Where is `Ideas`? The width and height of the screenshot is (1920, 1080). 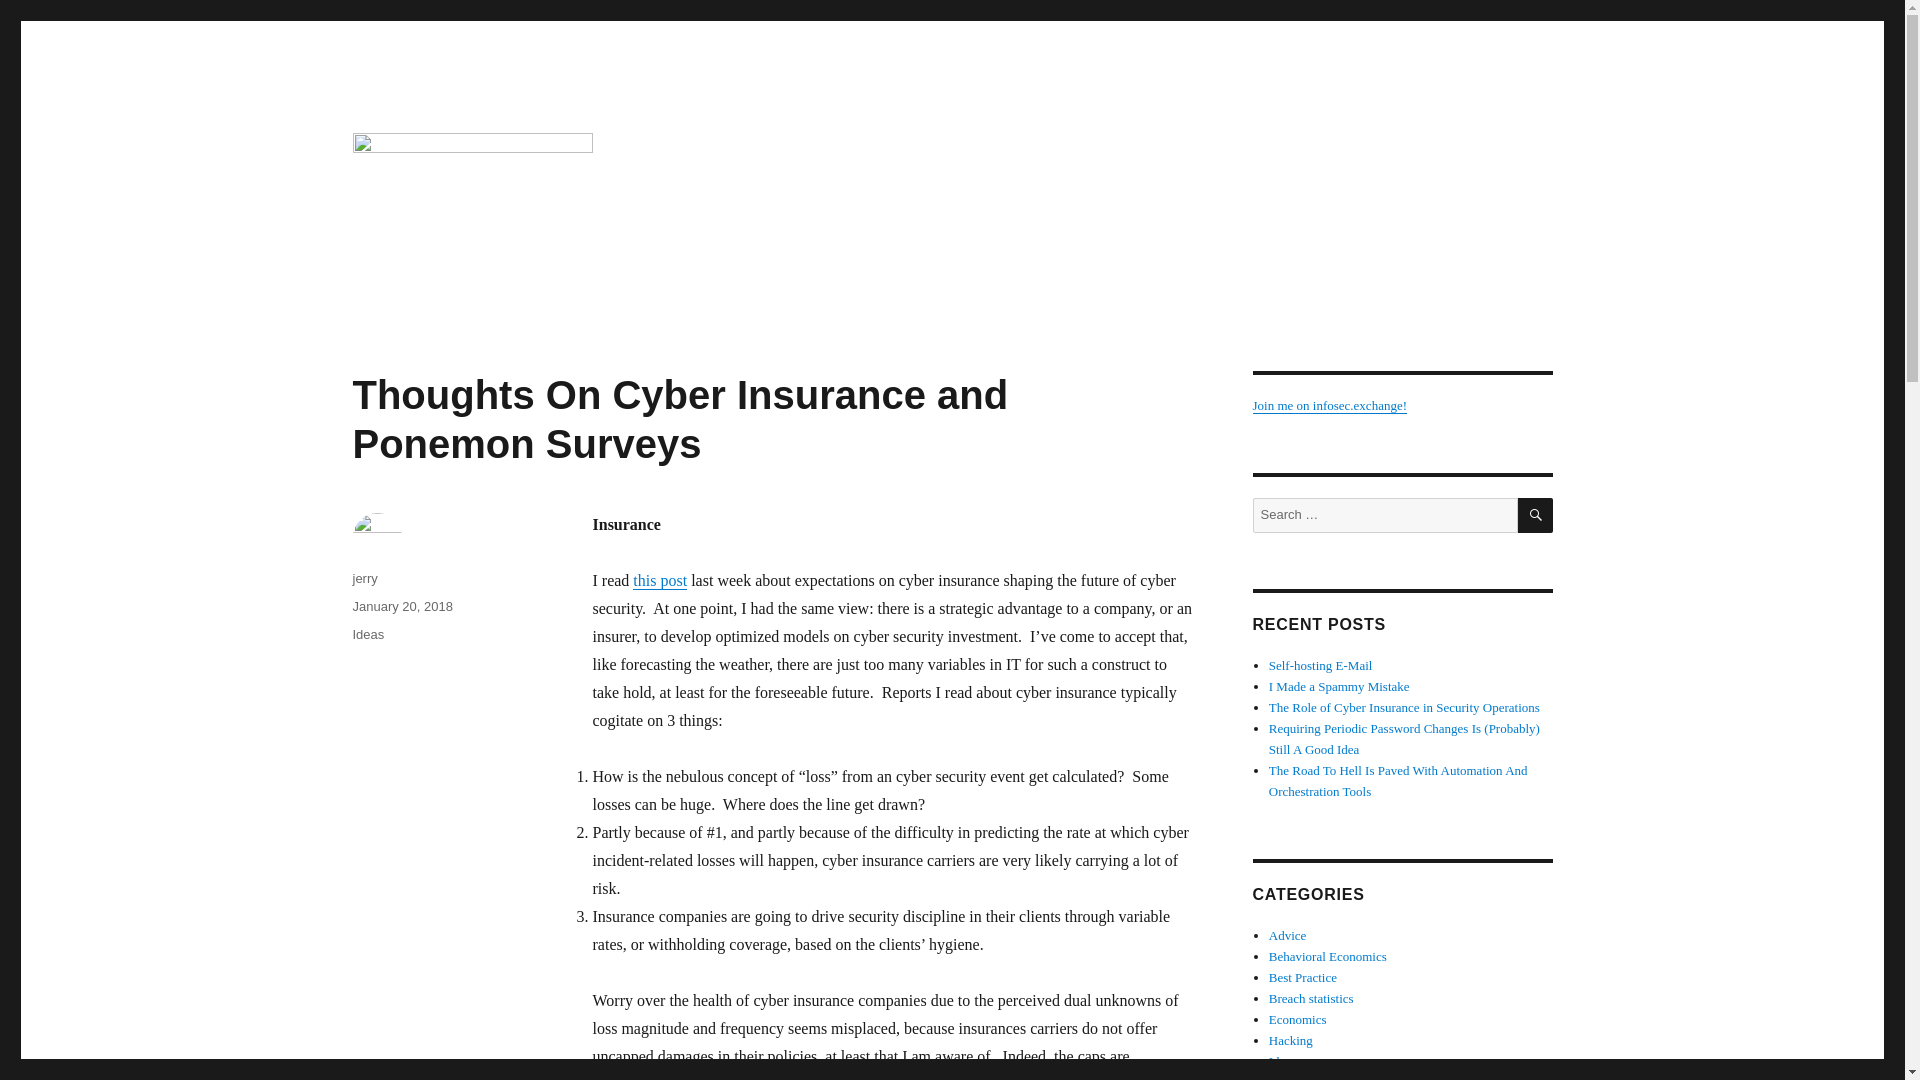
Ideas is located at coordinates (1282, 1062).